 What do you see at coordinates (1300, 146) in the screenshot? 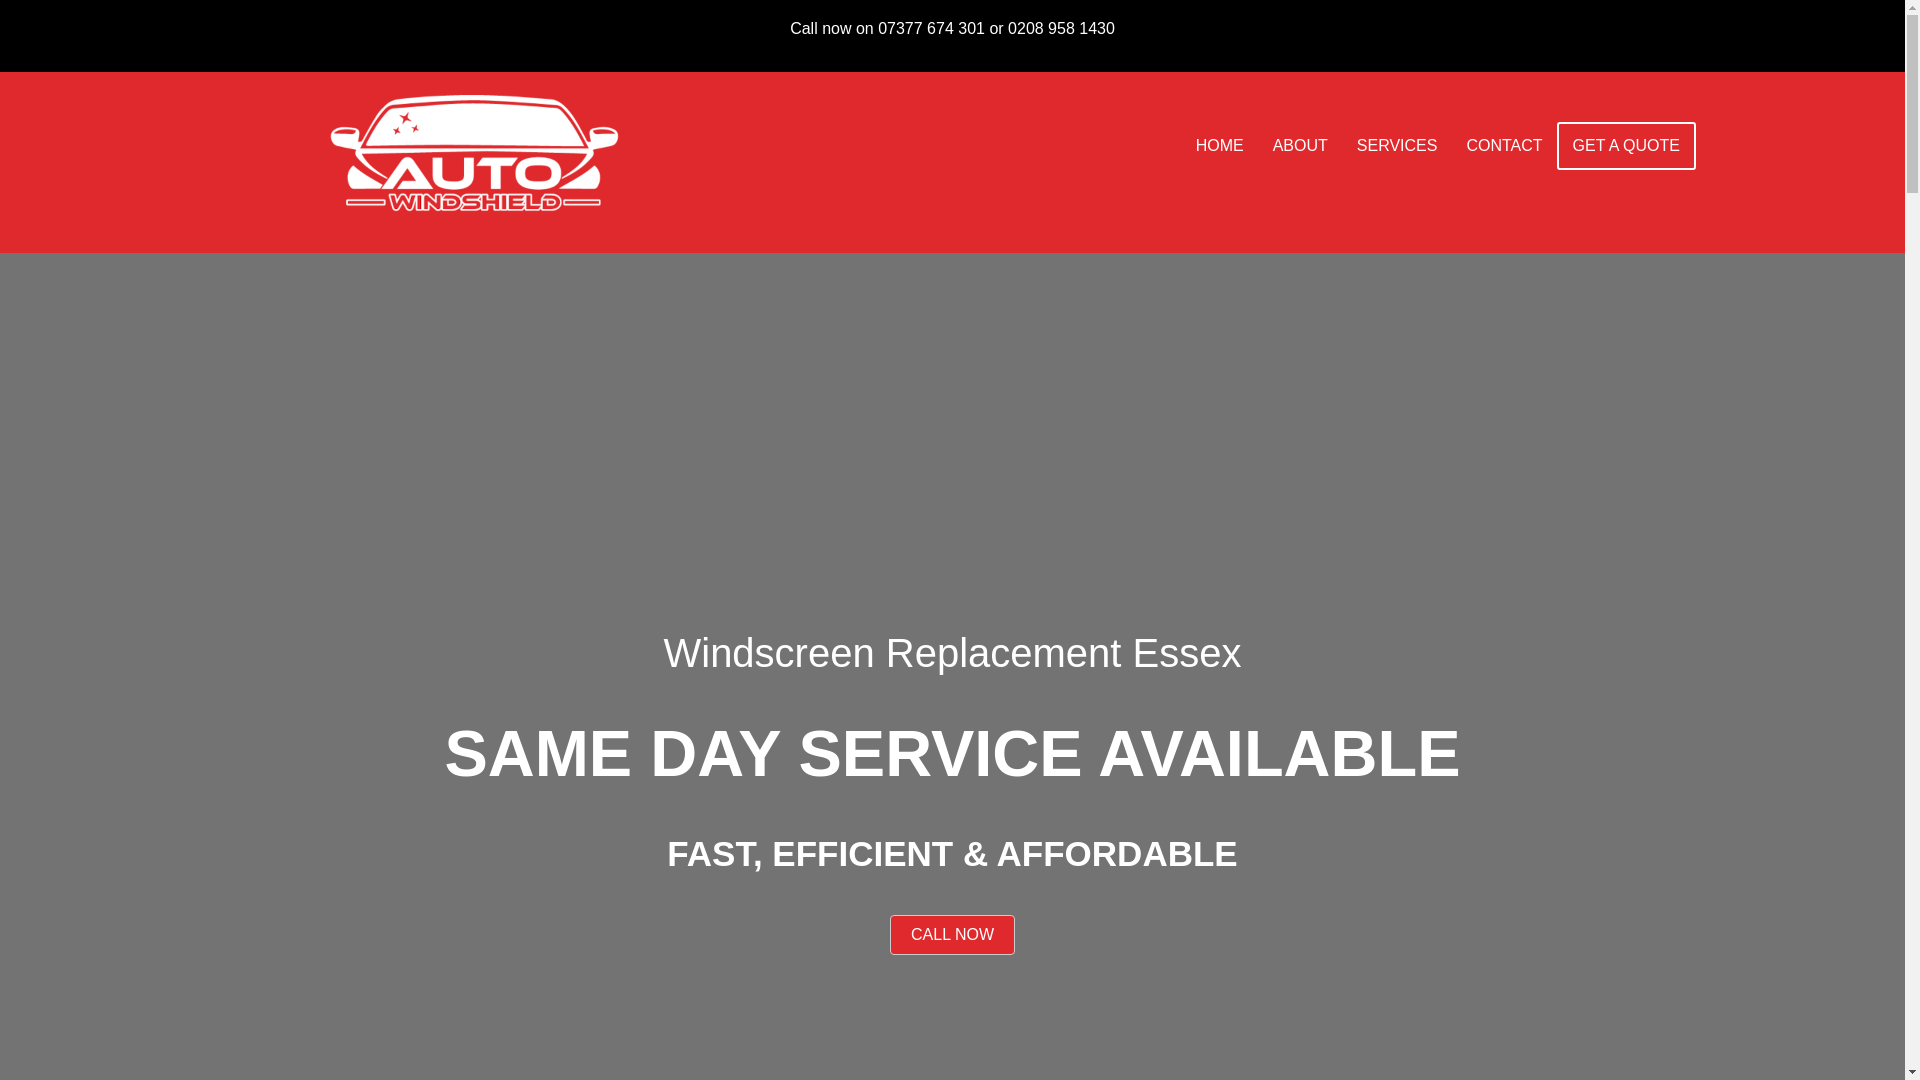
I see `ABOUT` at bounding box center [1300, 146].